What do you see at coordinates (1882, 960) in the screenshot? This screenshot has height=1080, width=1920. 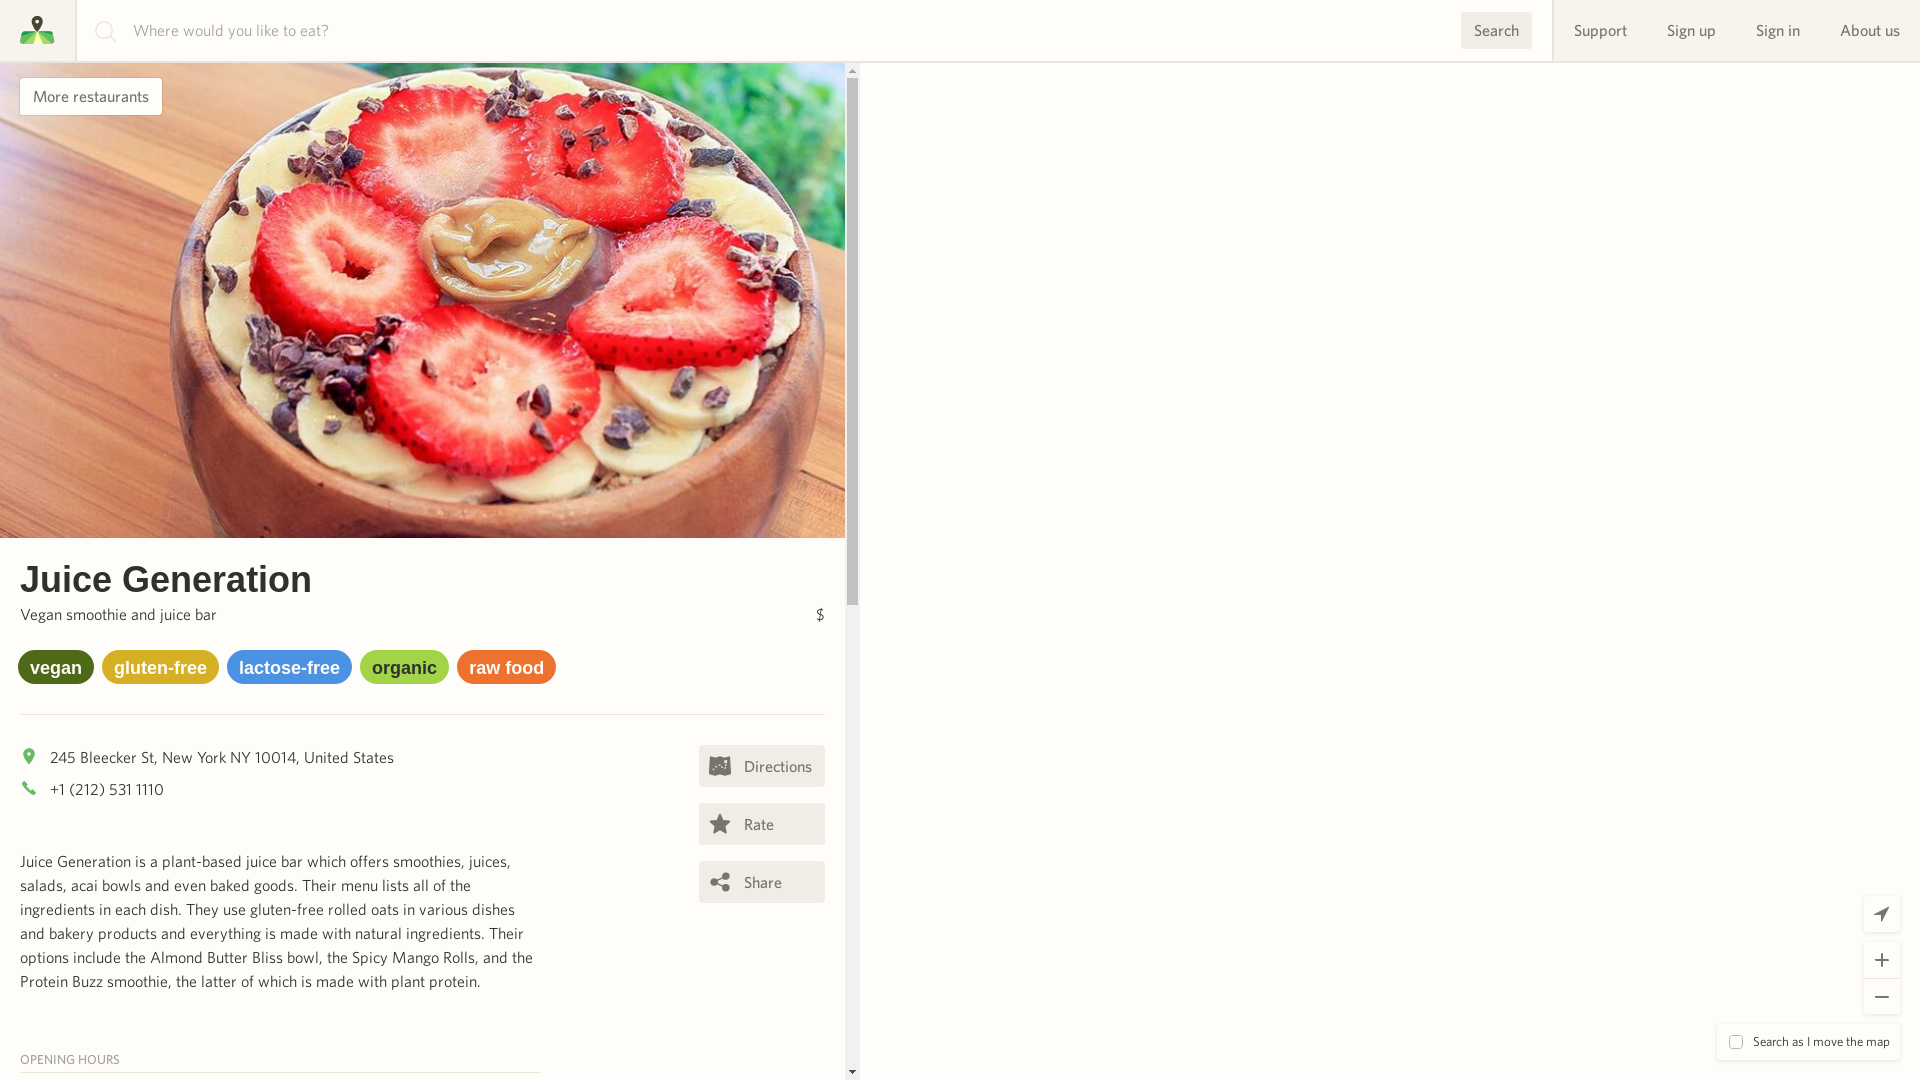 I see `Zoom in` at bounding box center [1882, 960].